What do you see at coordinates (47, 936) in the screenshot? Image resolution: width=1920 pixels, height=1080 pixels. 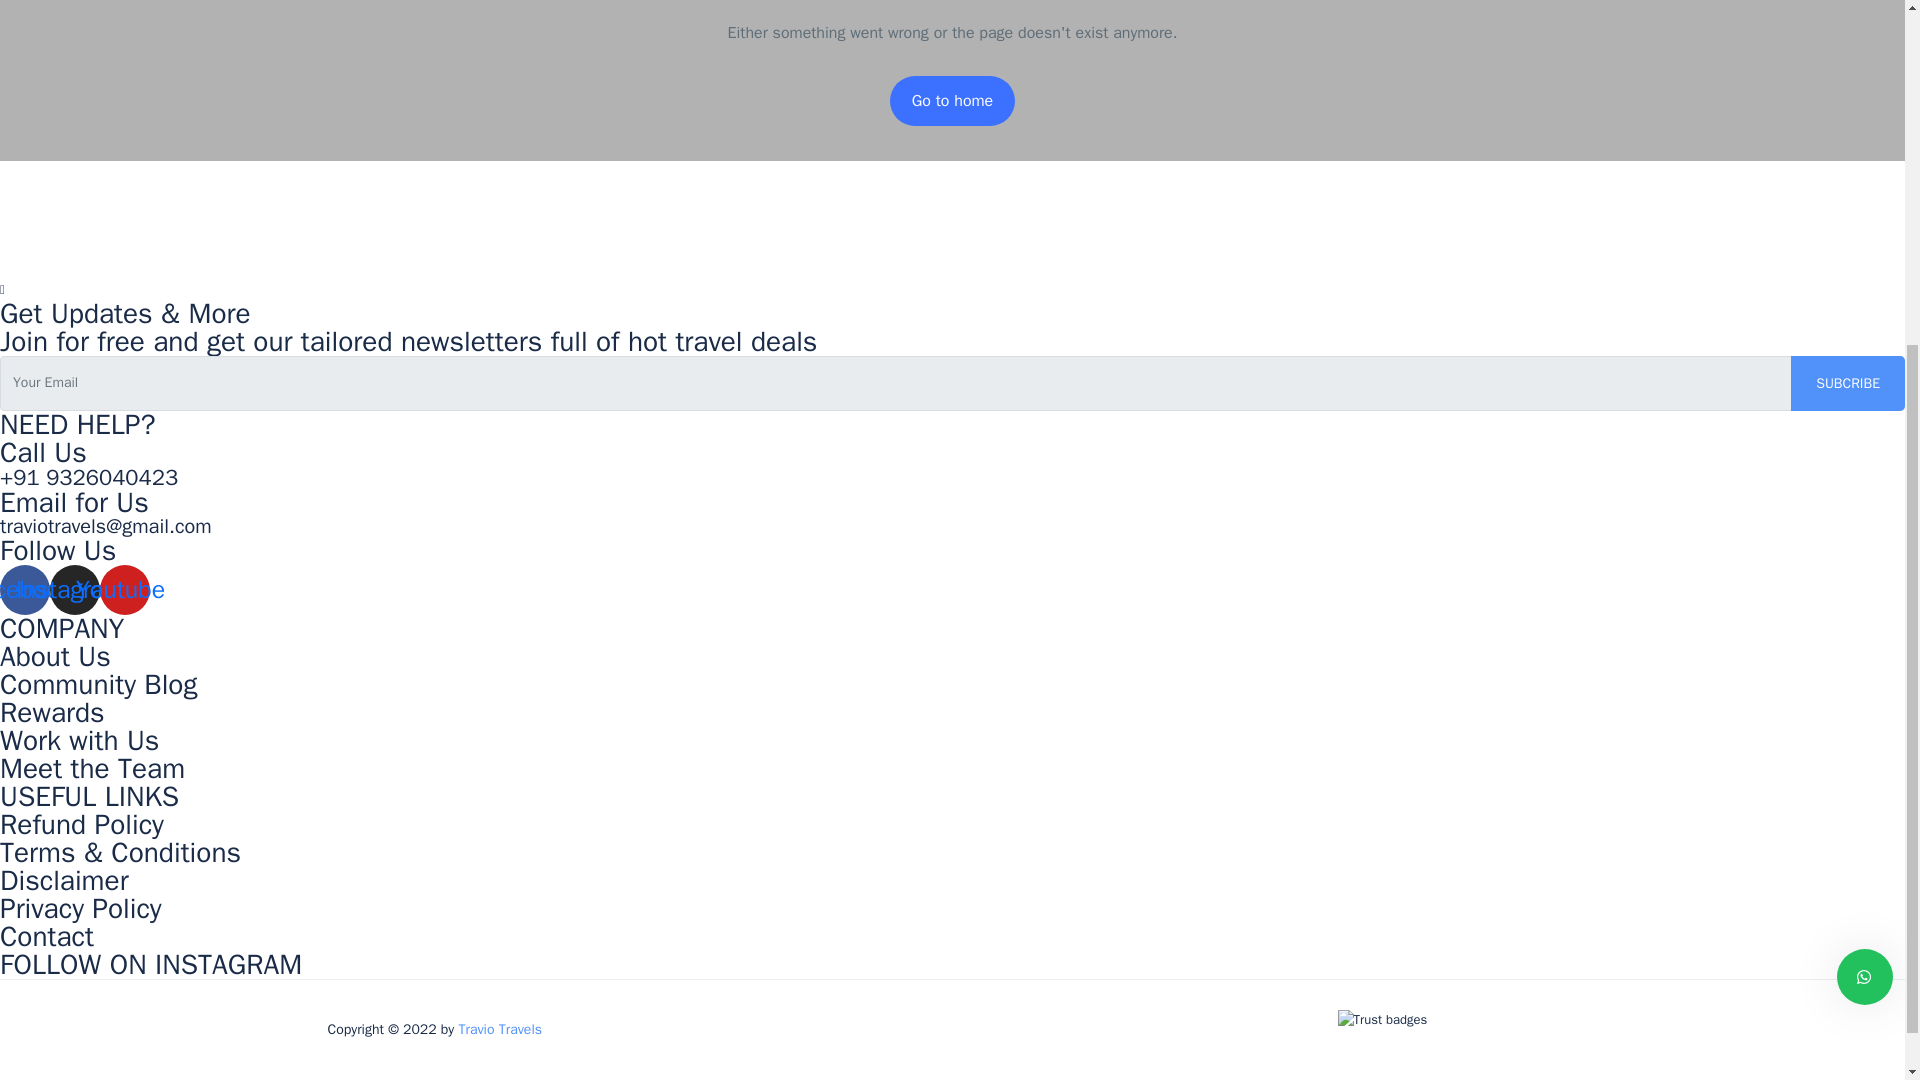 I see `Contact` at bounding box center [47, 936].